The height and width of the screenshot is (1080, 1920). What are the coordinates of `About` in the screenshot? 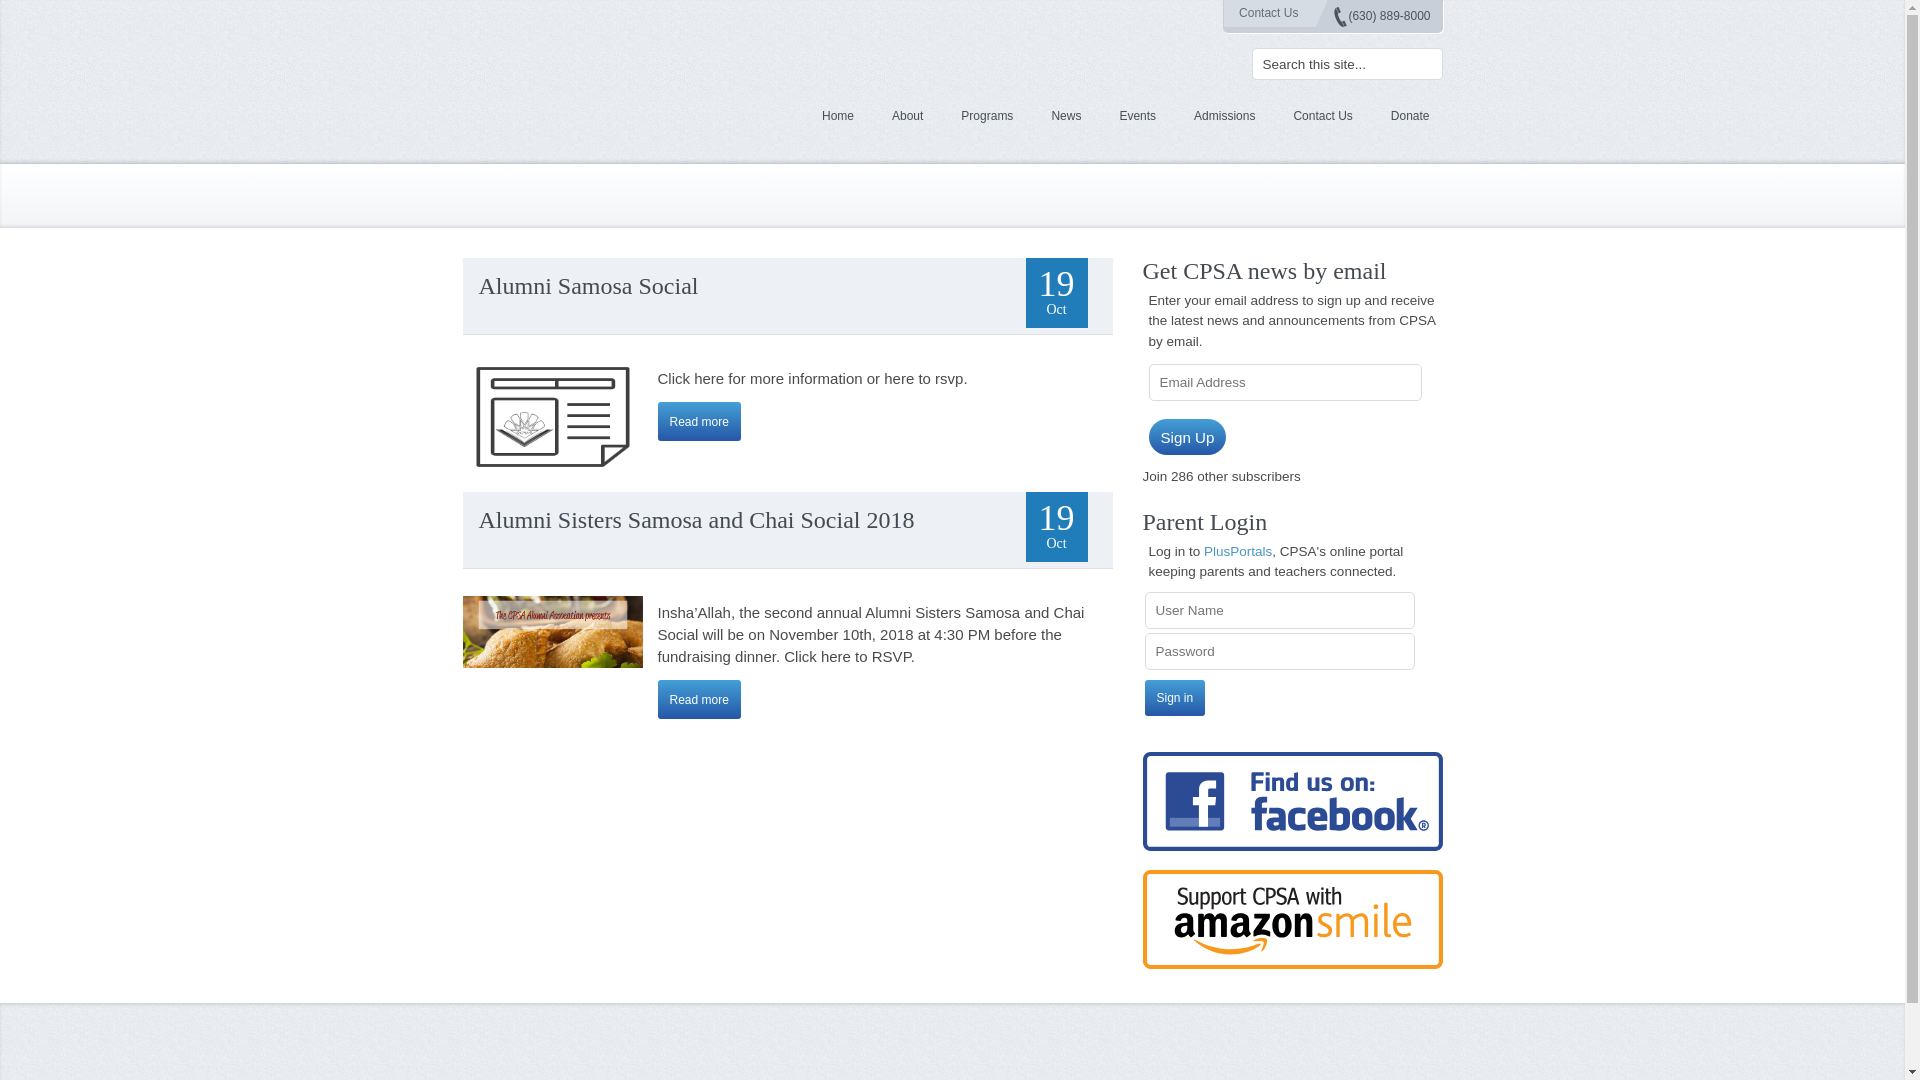 It's located at (908, 116).